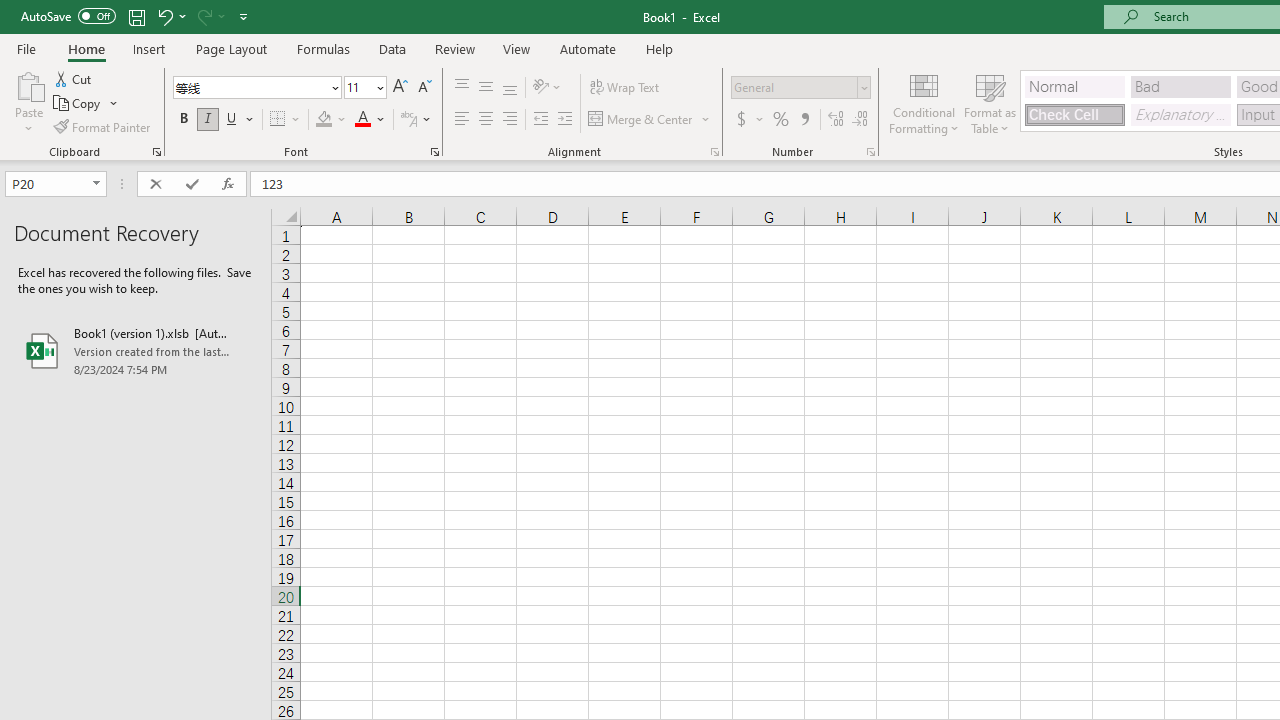  What do you see at coordinates (1180, 86) in the screenshot?
I see `Bad` at bounding box center [1180, 86].